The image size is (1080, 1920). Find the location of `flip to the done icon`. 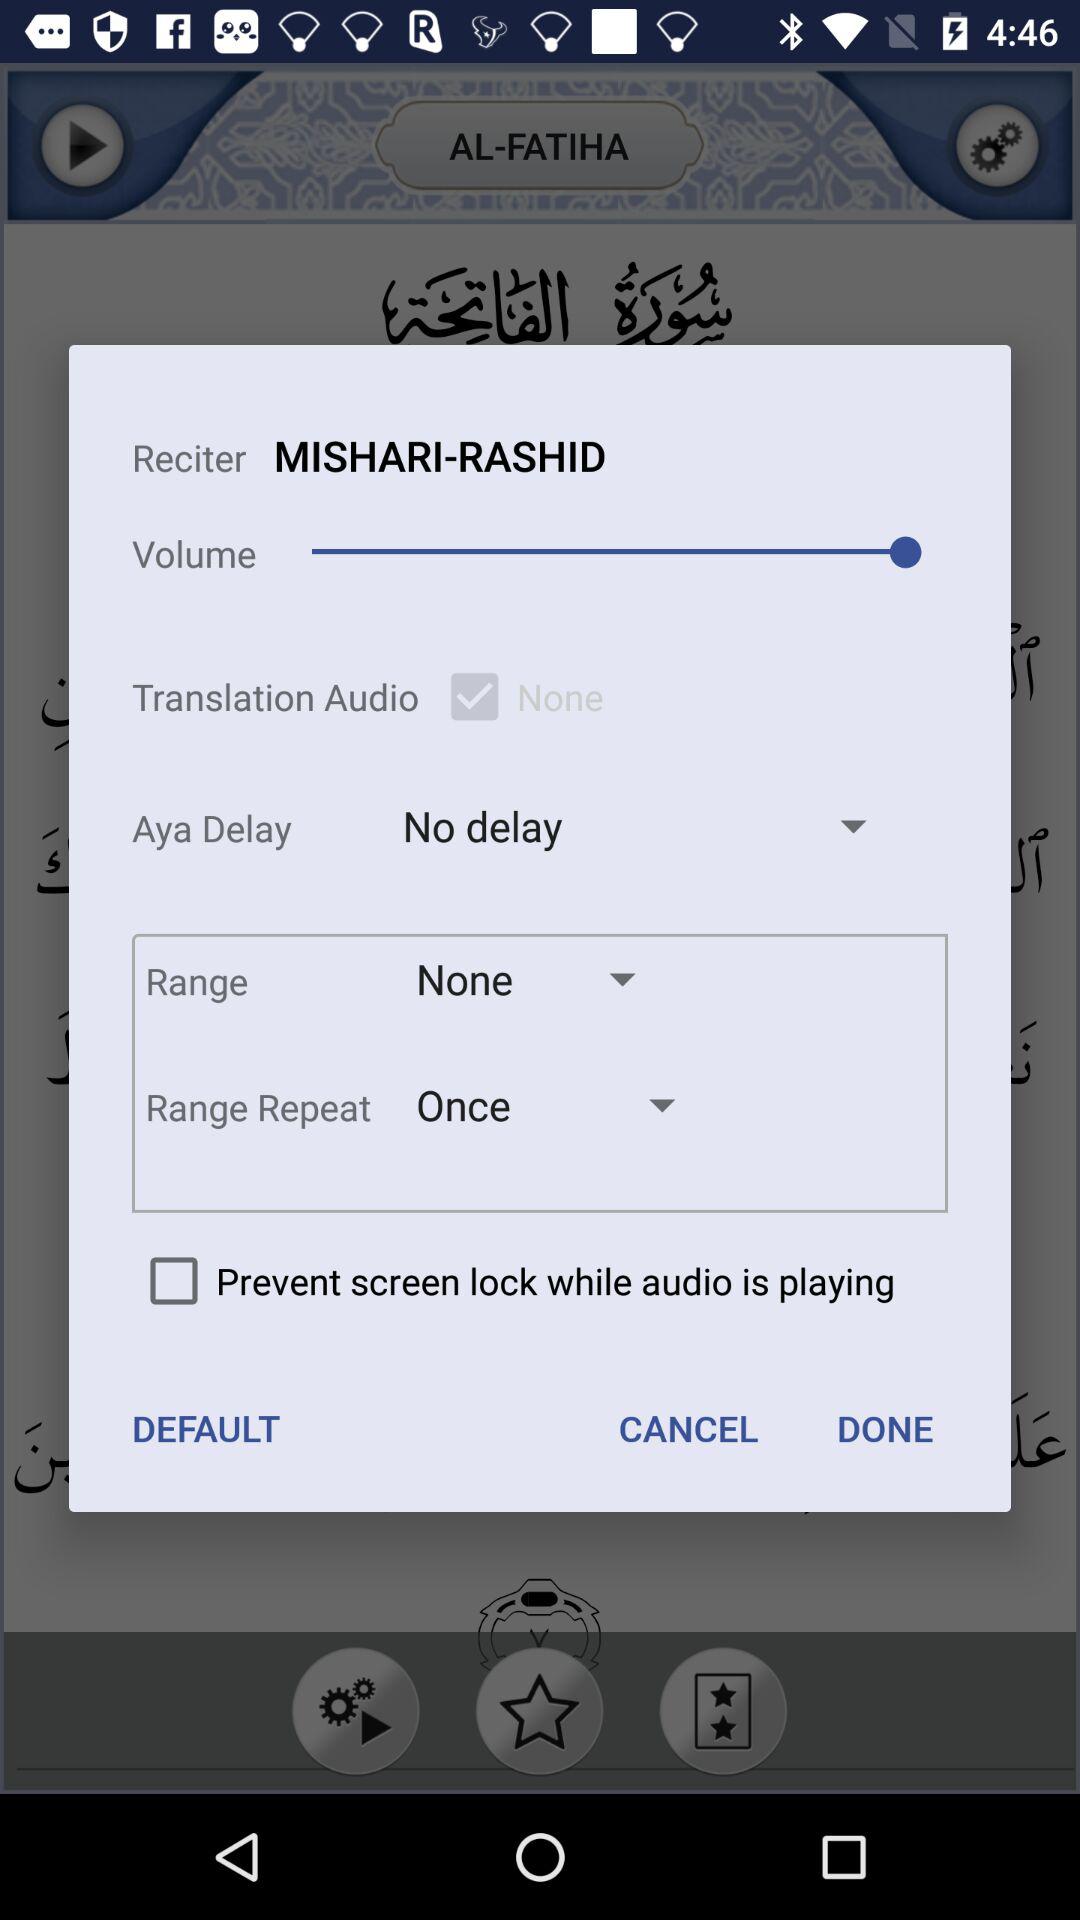

flip to the done icon is located at coordinates (884, 1428).